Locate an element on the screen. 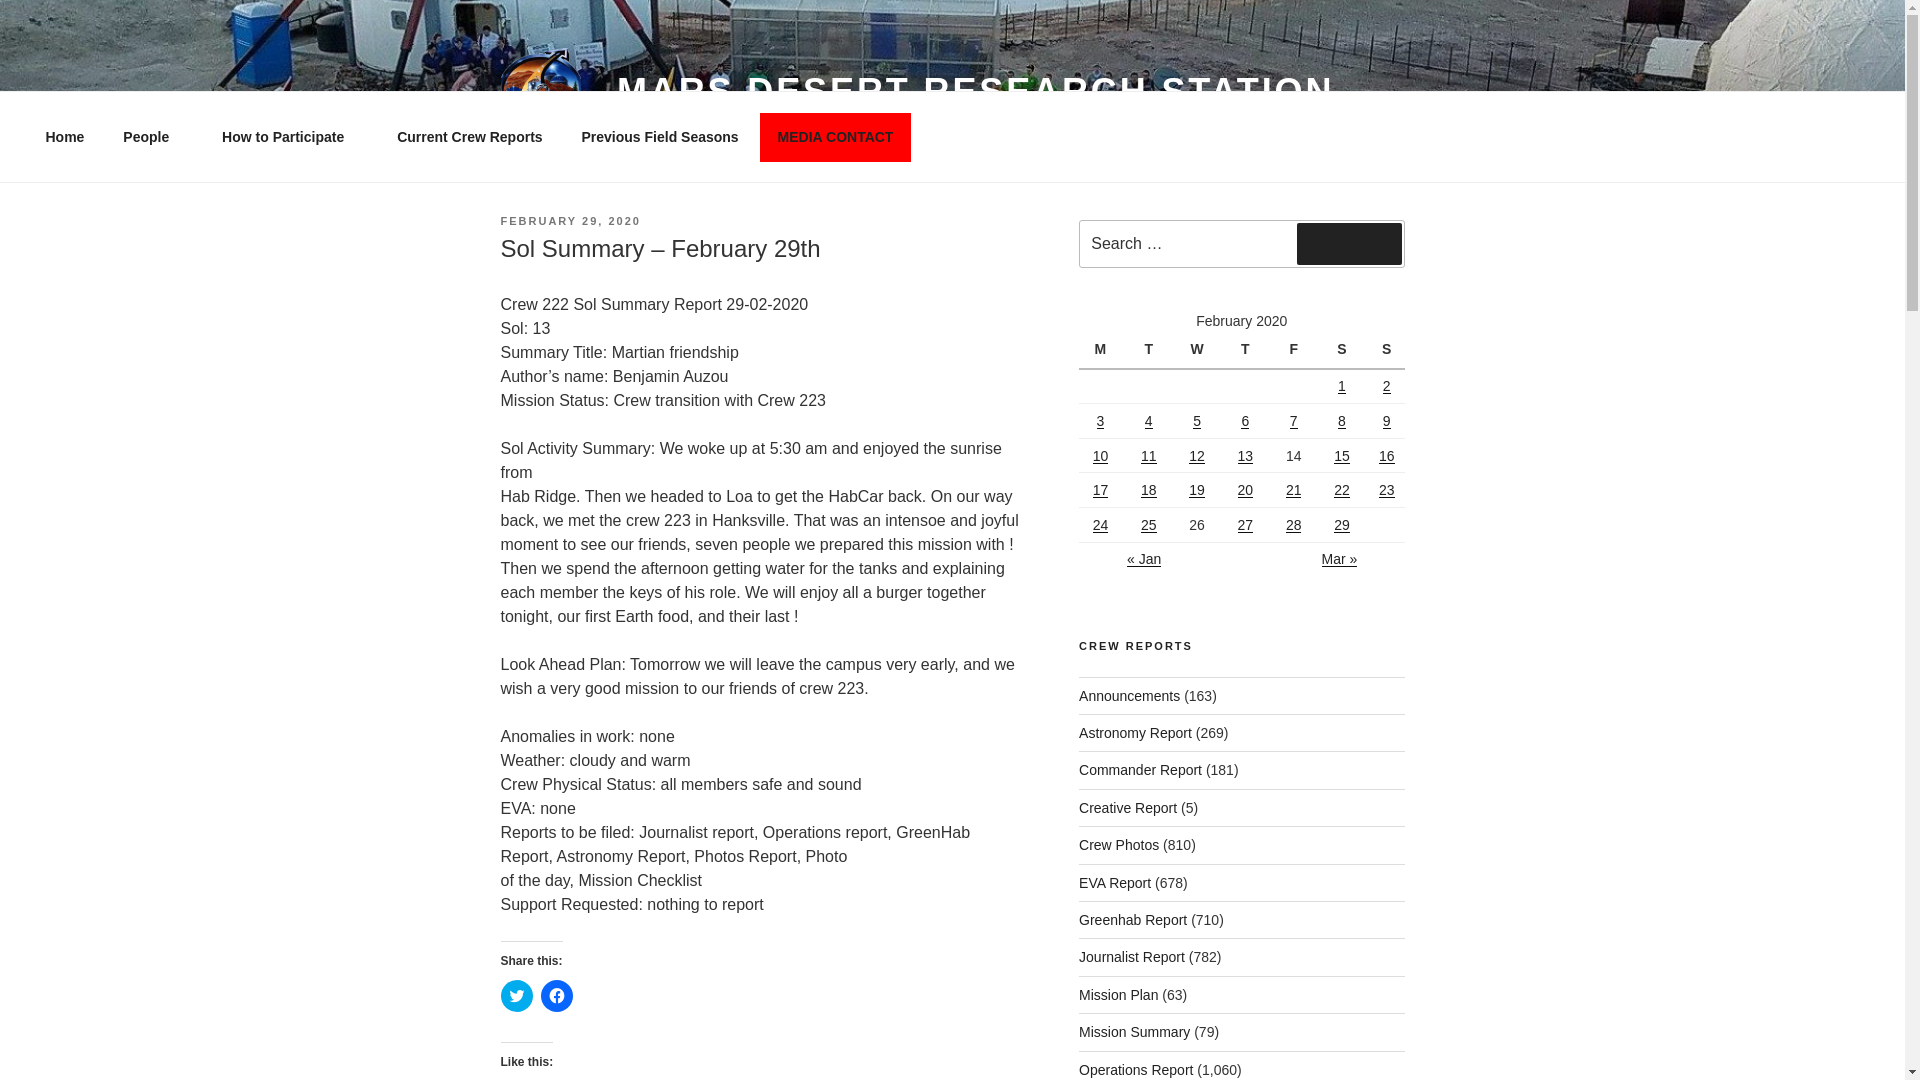 This screenshot has height=1080, width=1920. 12 is located at coordinates (1196, 456).